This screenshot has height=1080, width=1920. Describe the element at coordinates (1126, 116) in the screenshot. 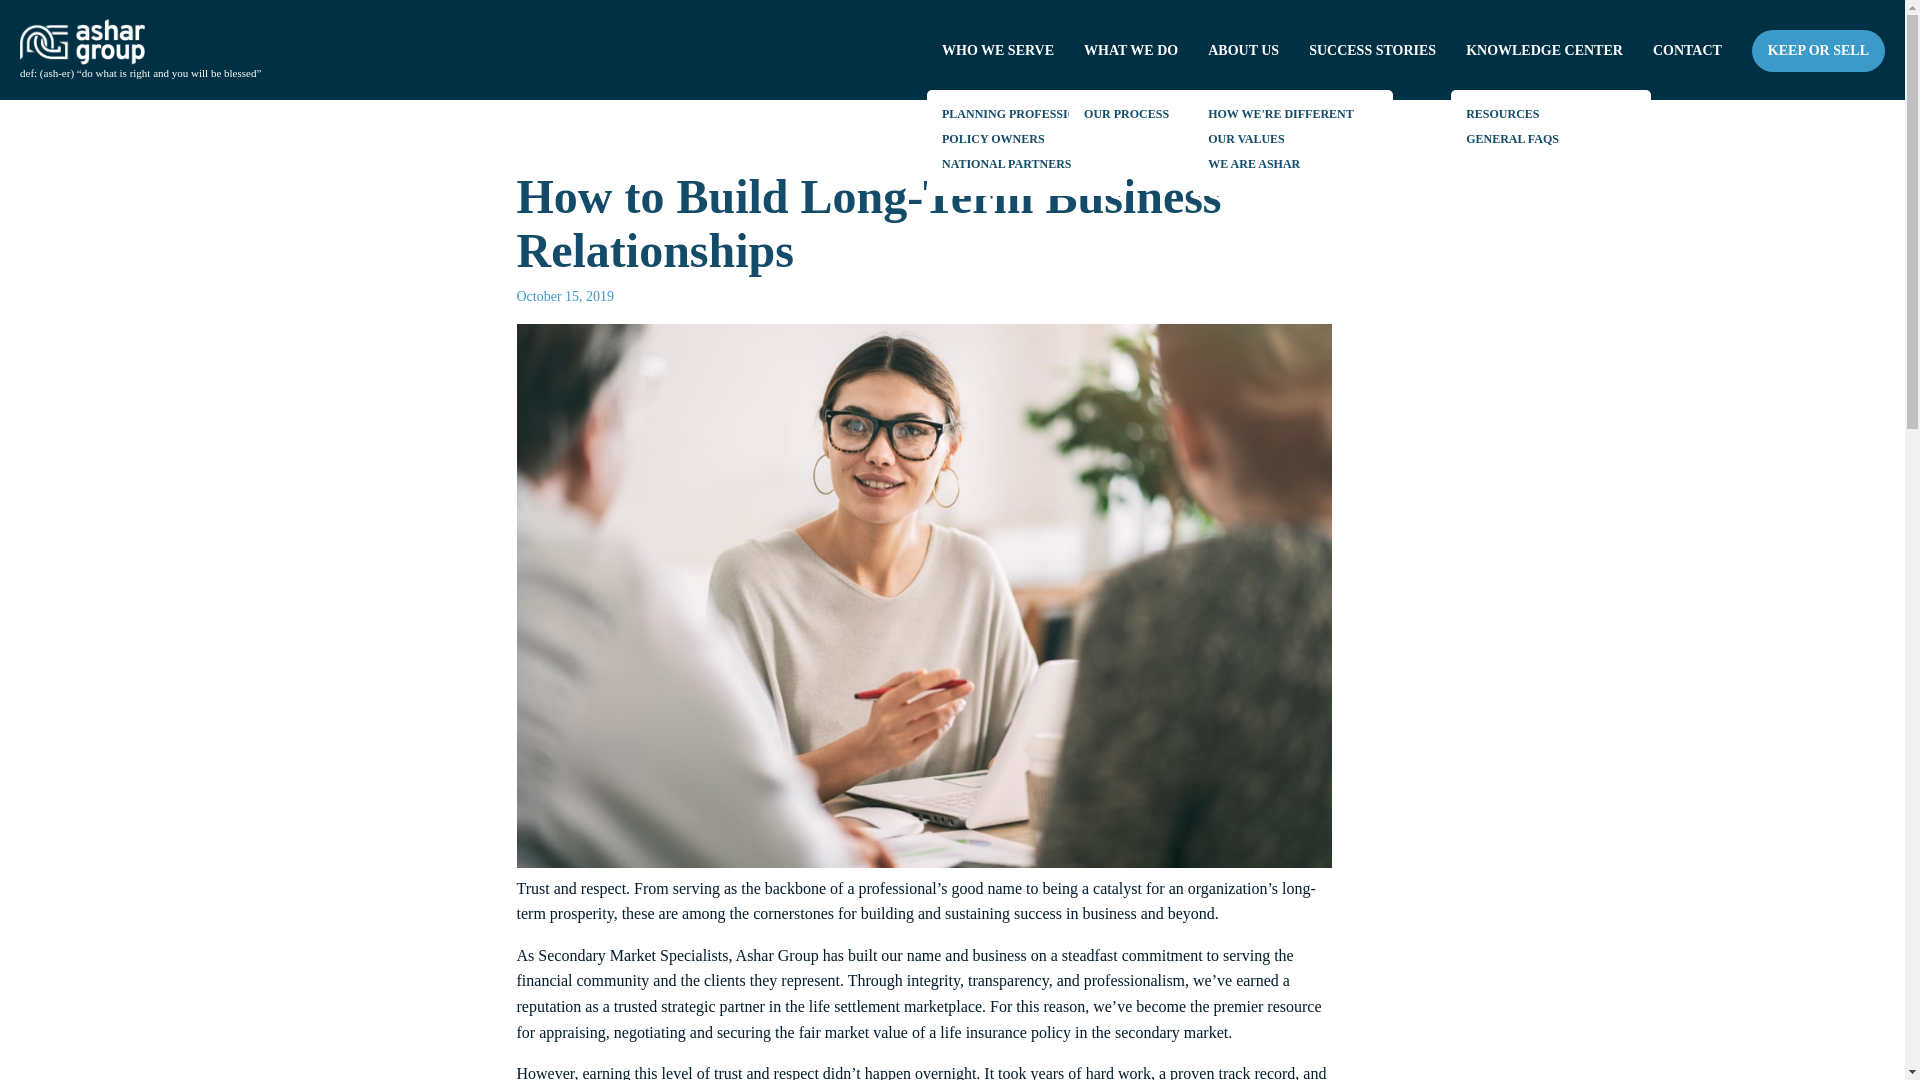

I see `OUR PROCESS` at that location.